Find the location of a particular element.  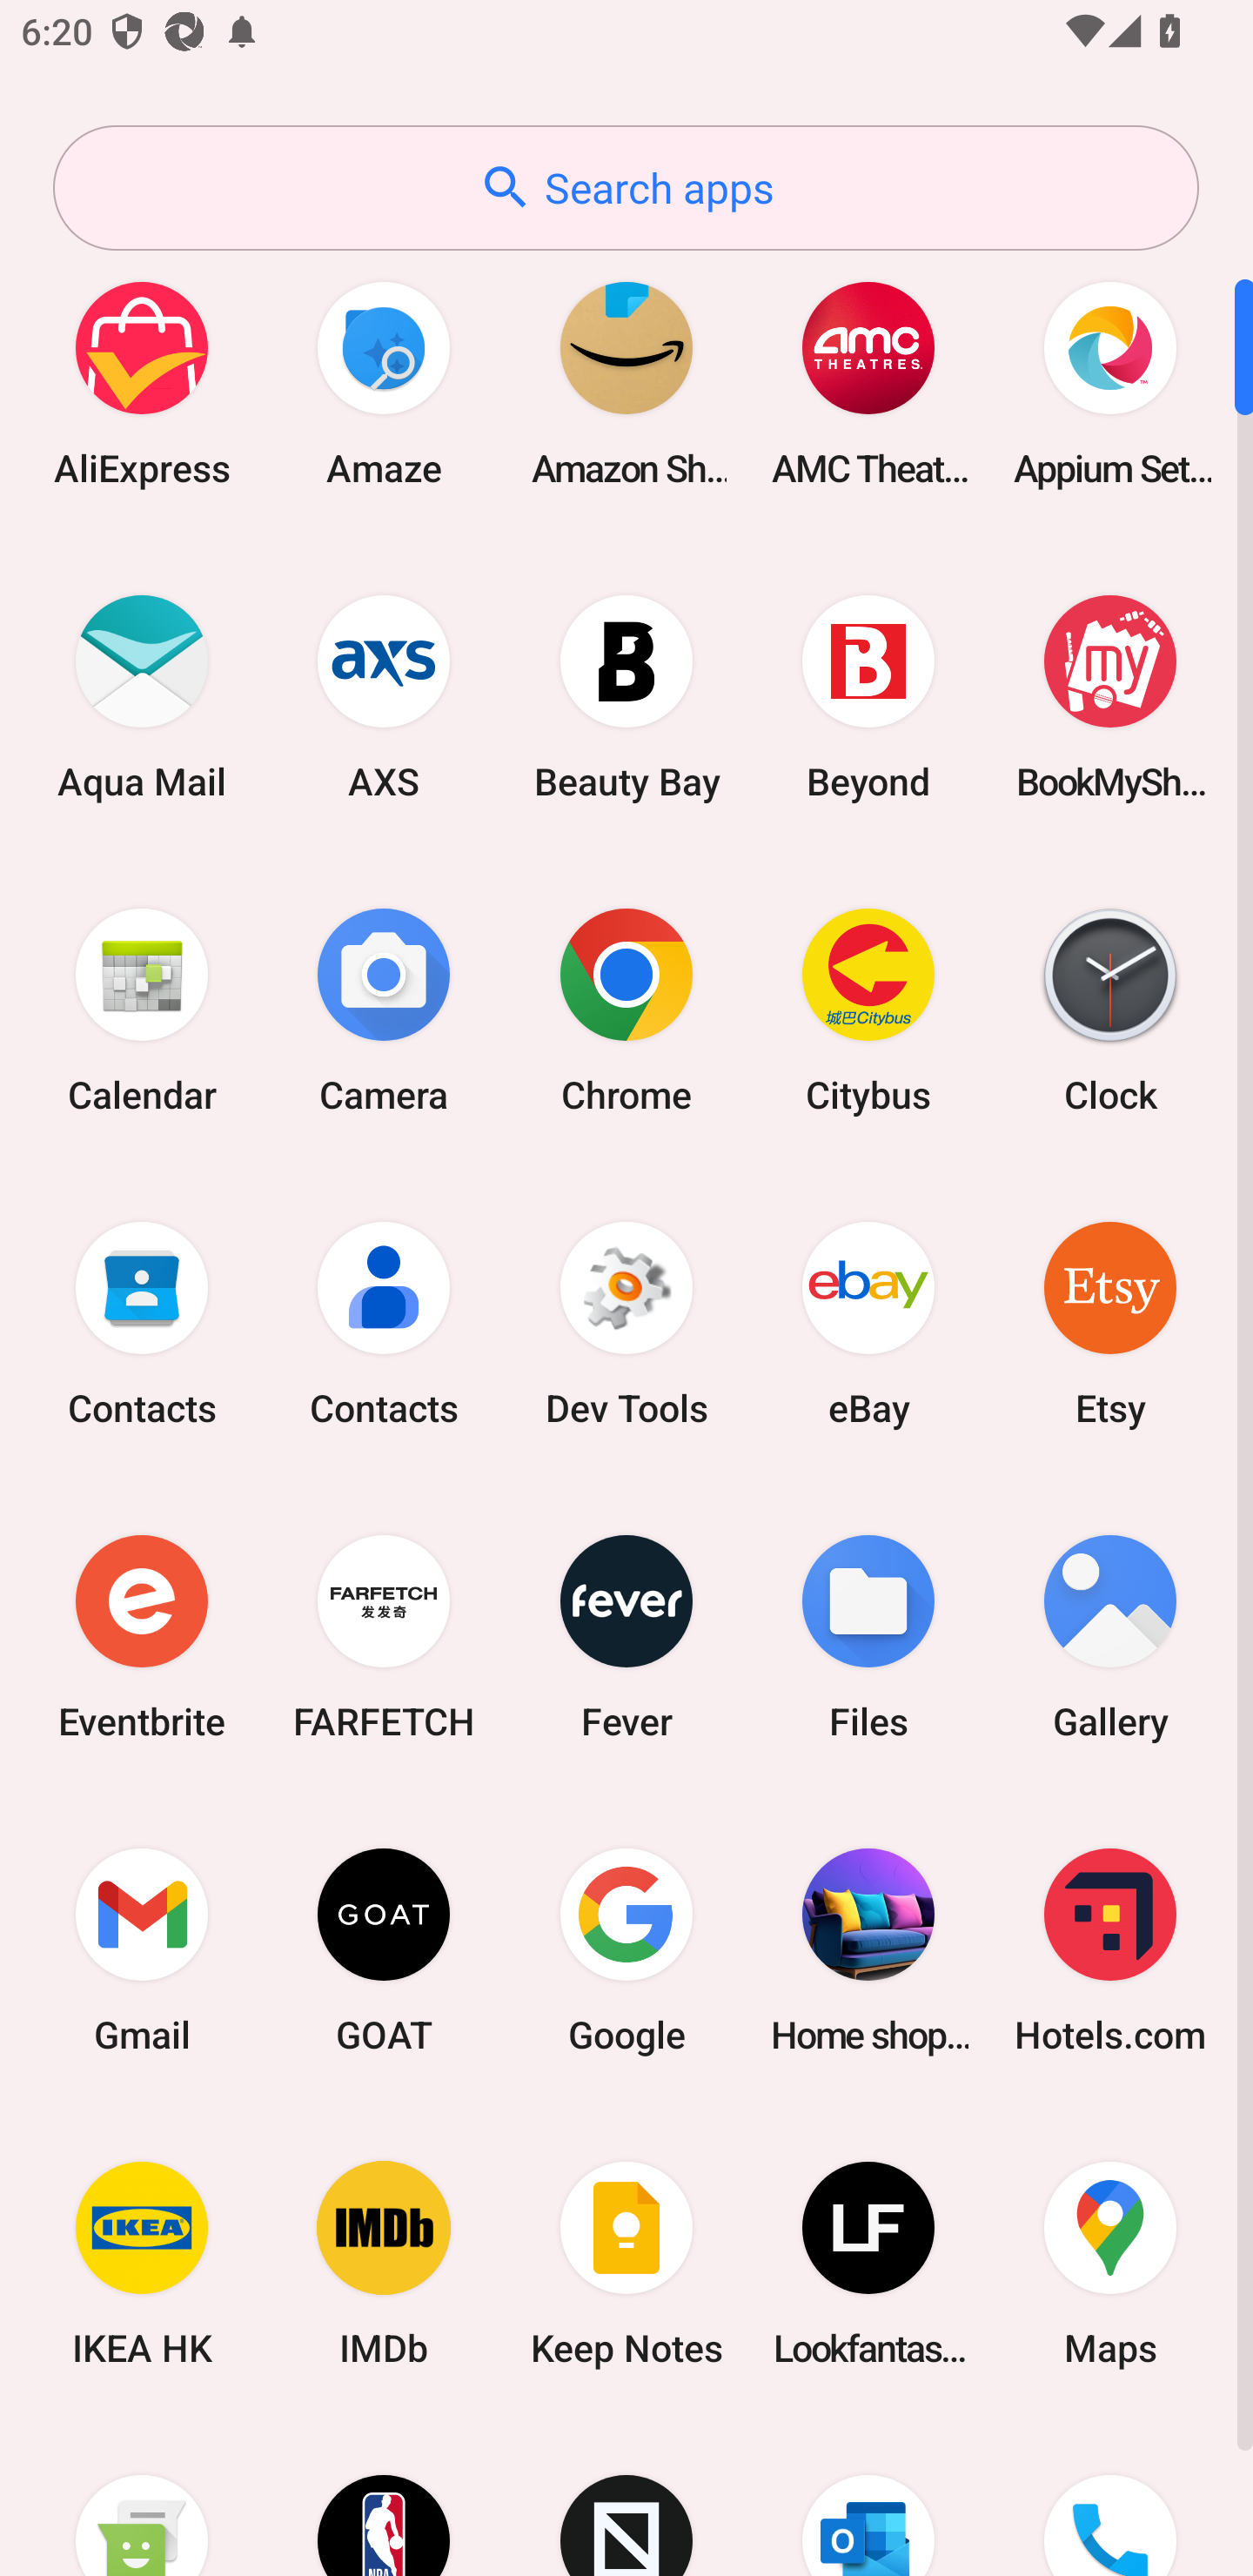

Maps is located at coordinates (1110, 2264).